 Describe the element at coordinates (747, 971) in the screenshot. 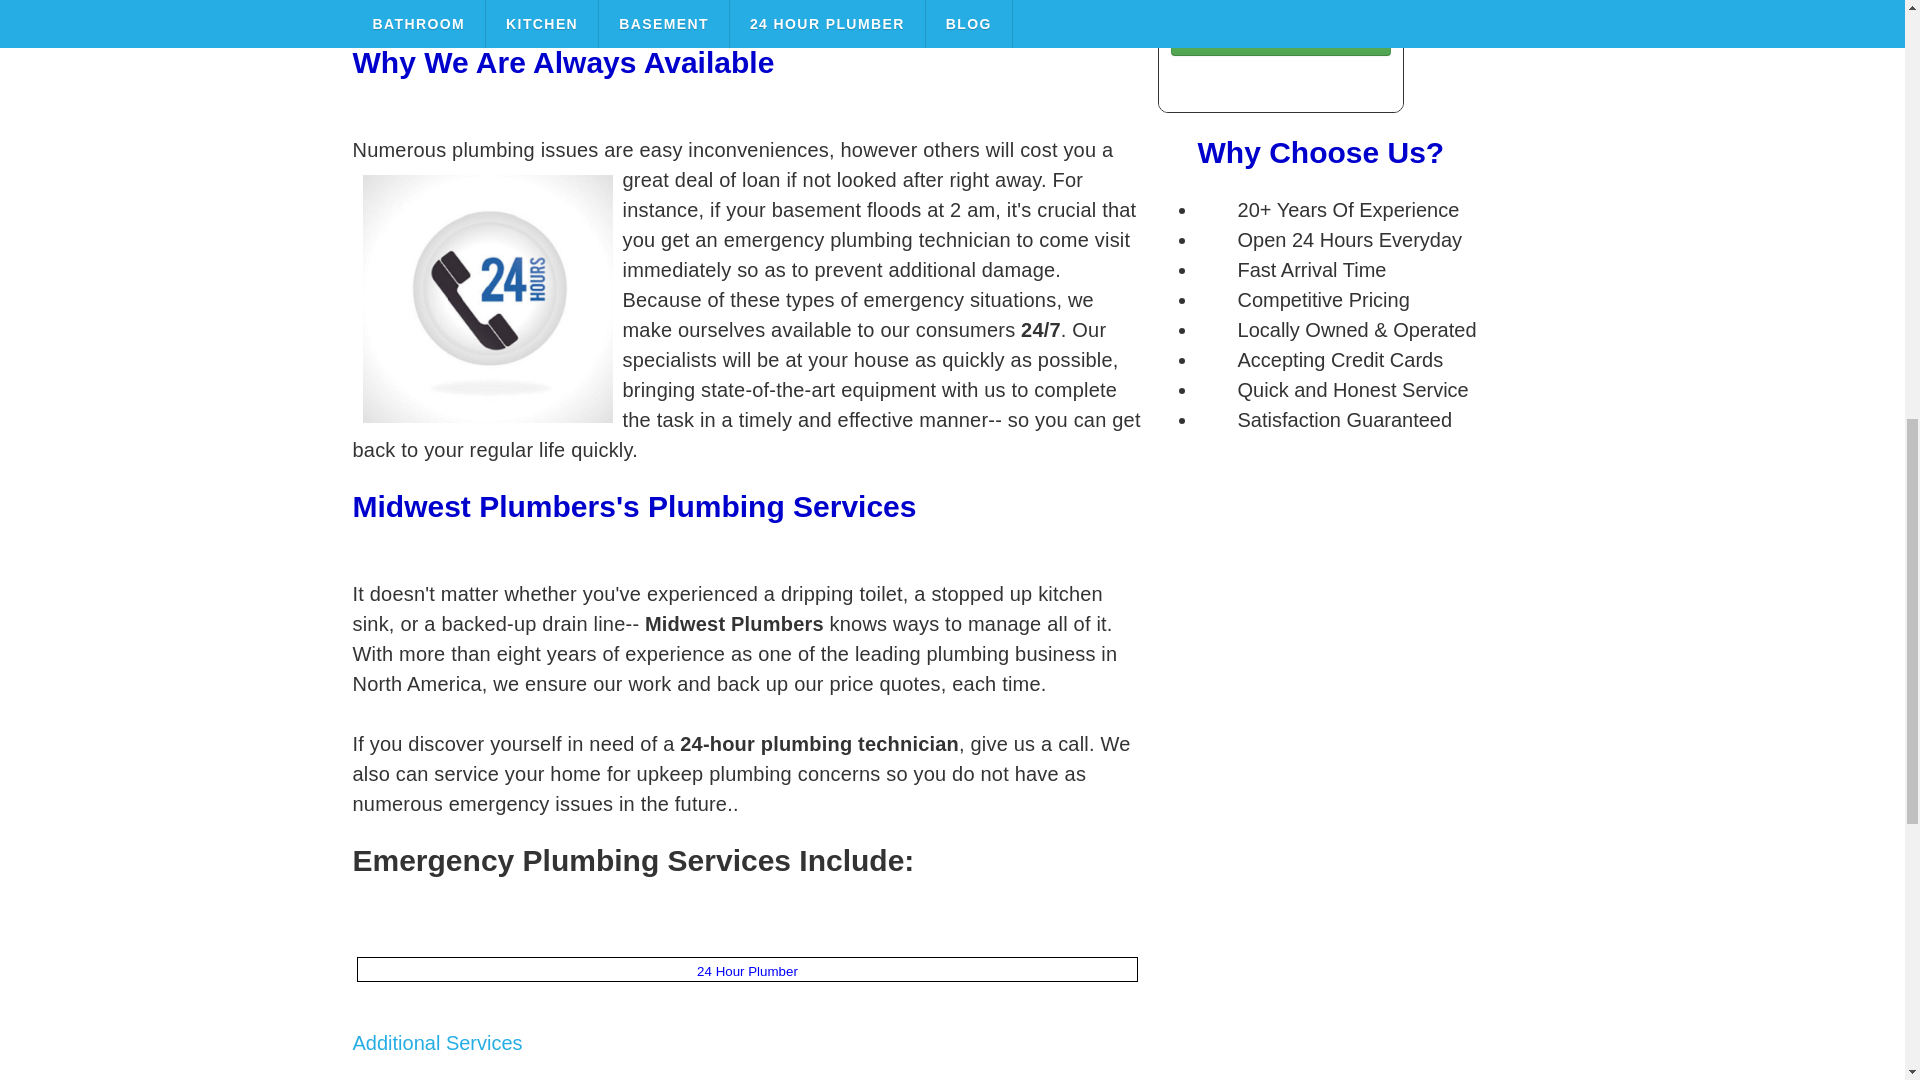

I see `24 Hour Plumber` at that location.